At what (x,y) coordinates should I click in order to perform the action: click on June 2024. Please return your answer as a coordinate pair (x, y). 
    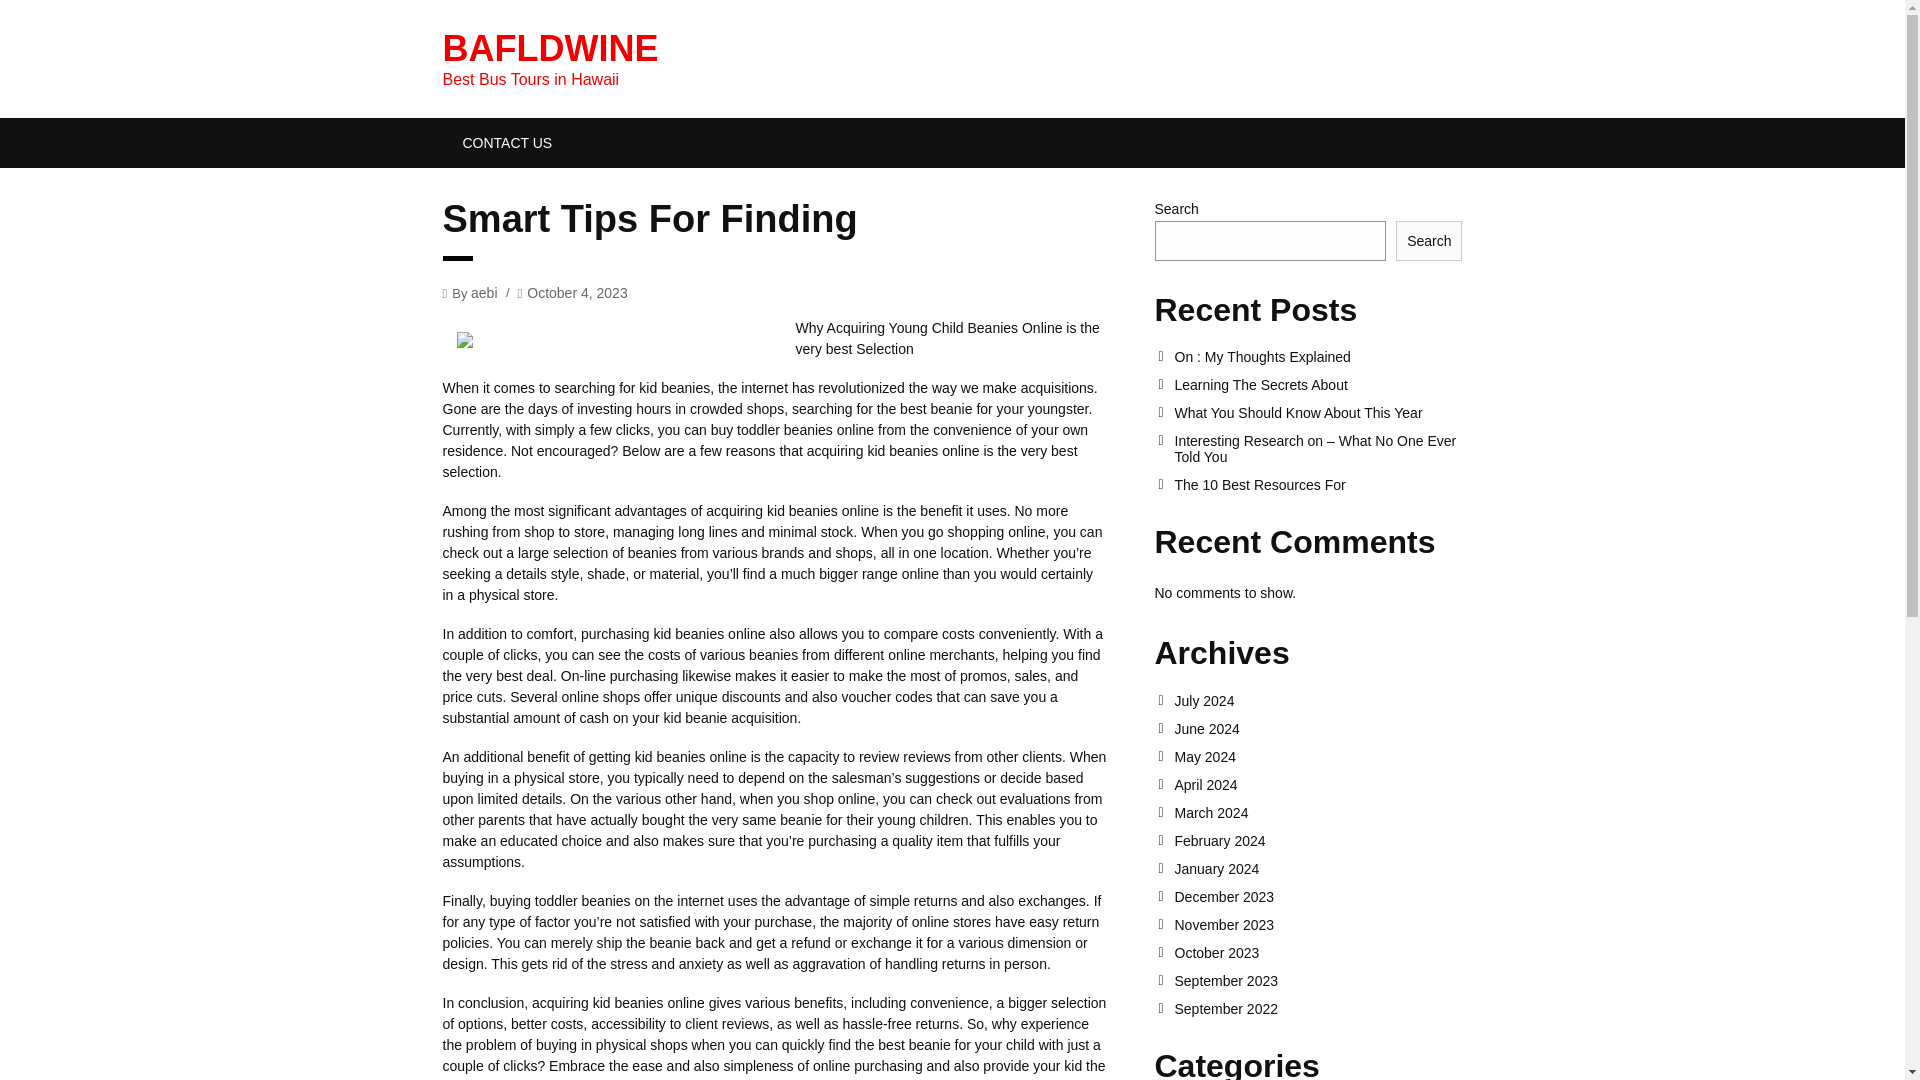
    Looking at the image, I should click on (1317, 728).